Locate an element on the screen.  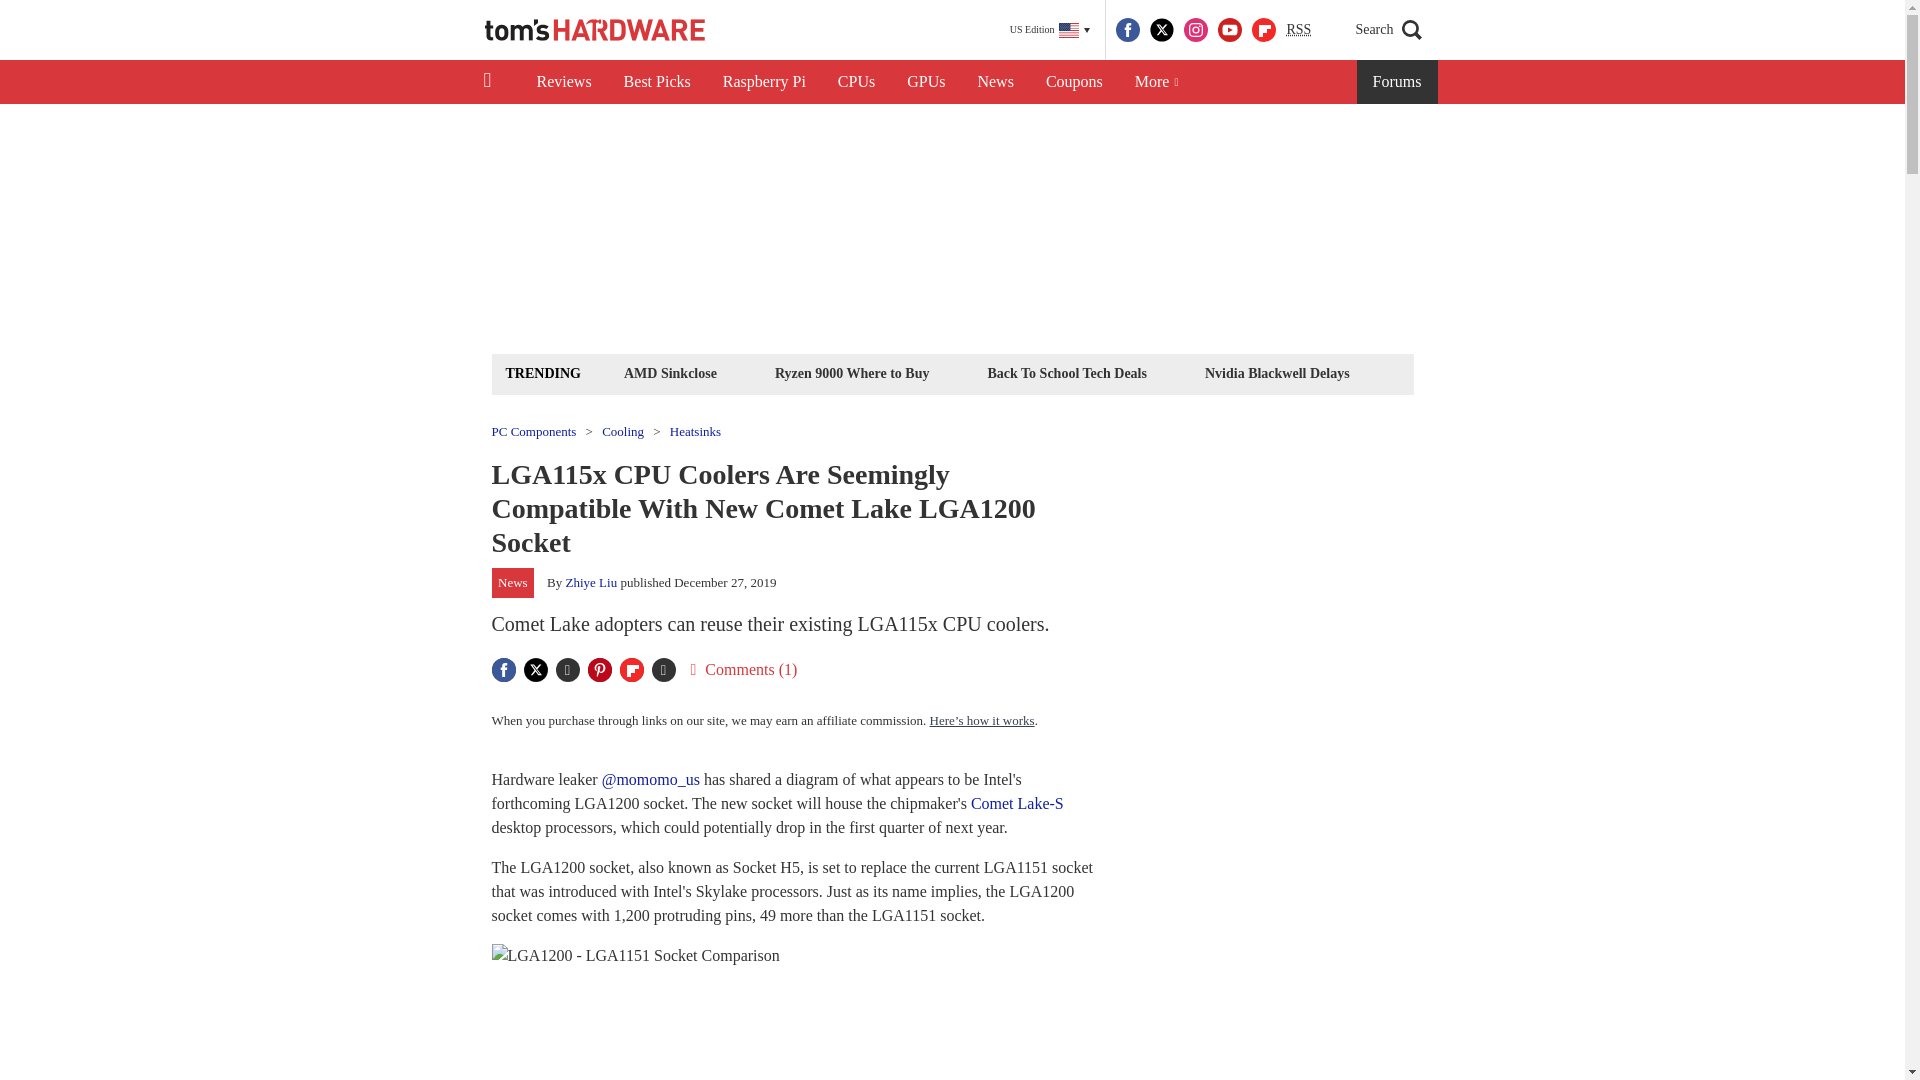
CPUs is located at coordinates (856, 82).